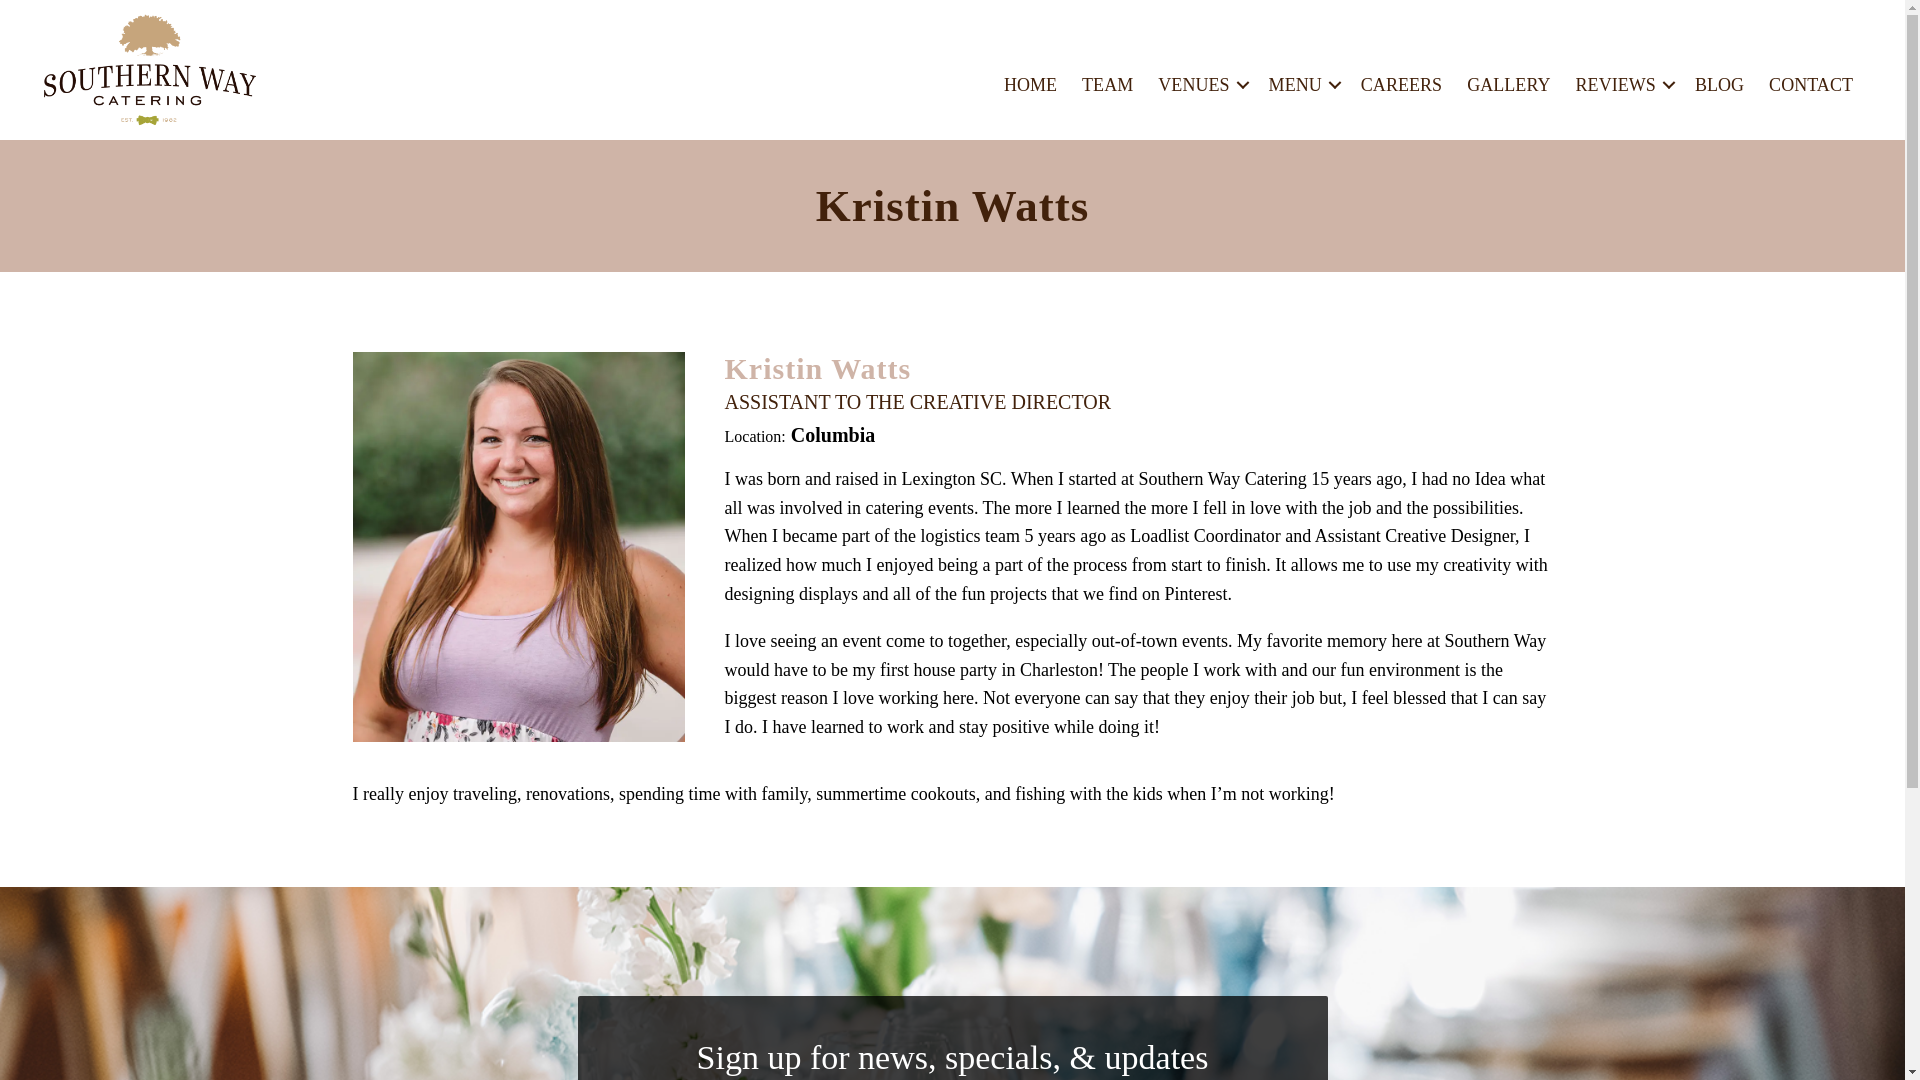  What do you see at coordinates (1810, 84) in the screenshot?
I see `CONTACT` at bounding box center [1810, 84].